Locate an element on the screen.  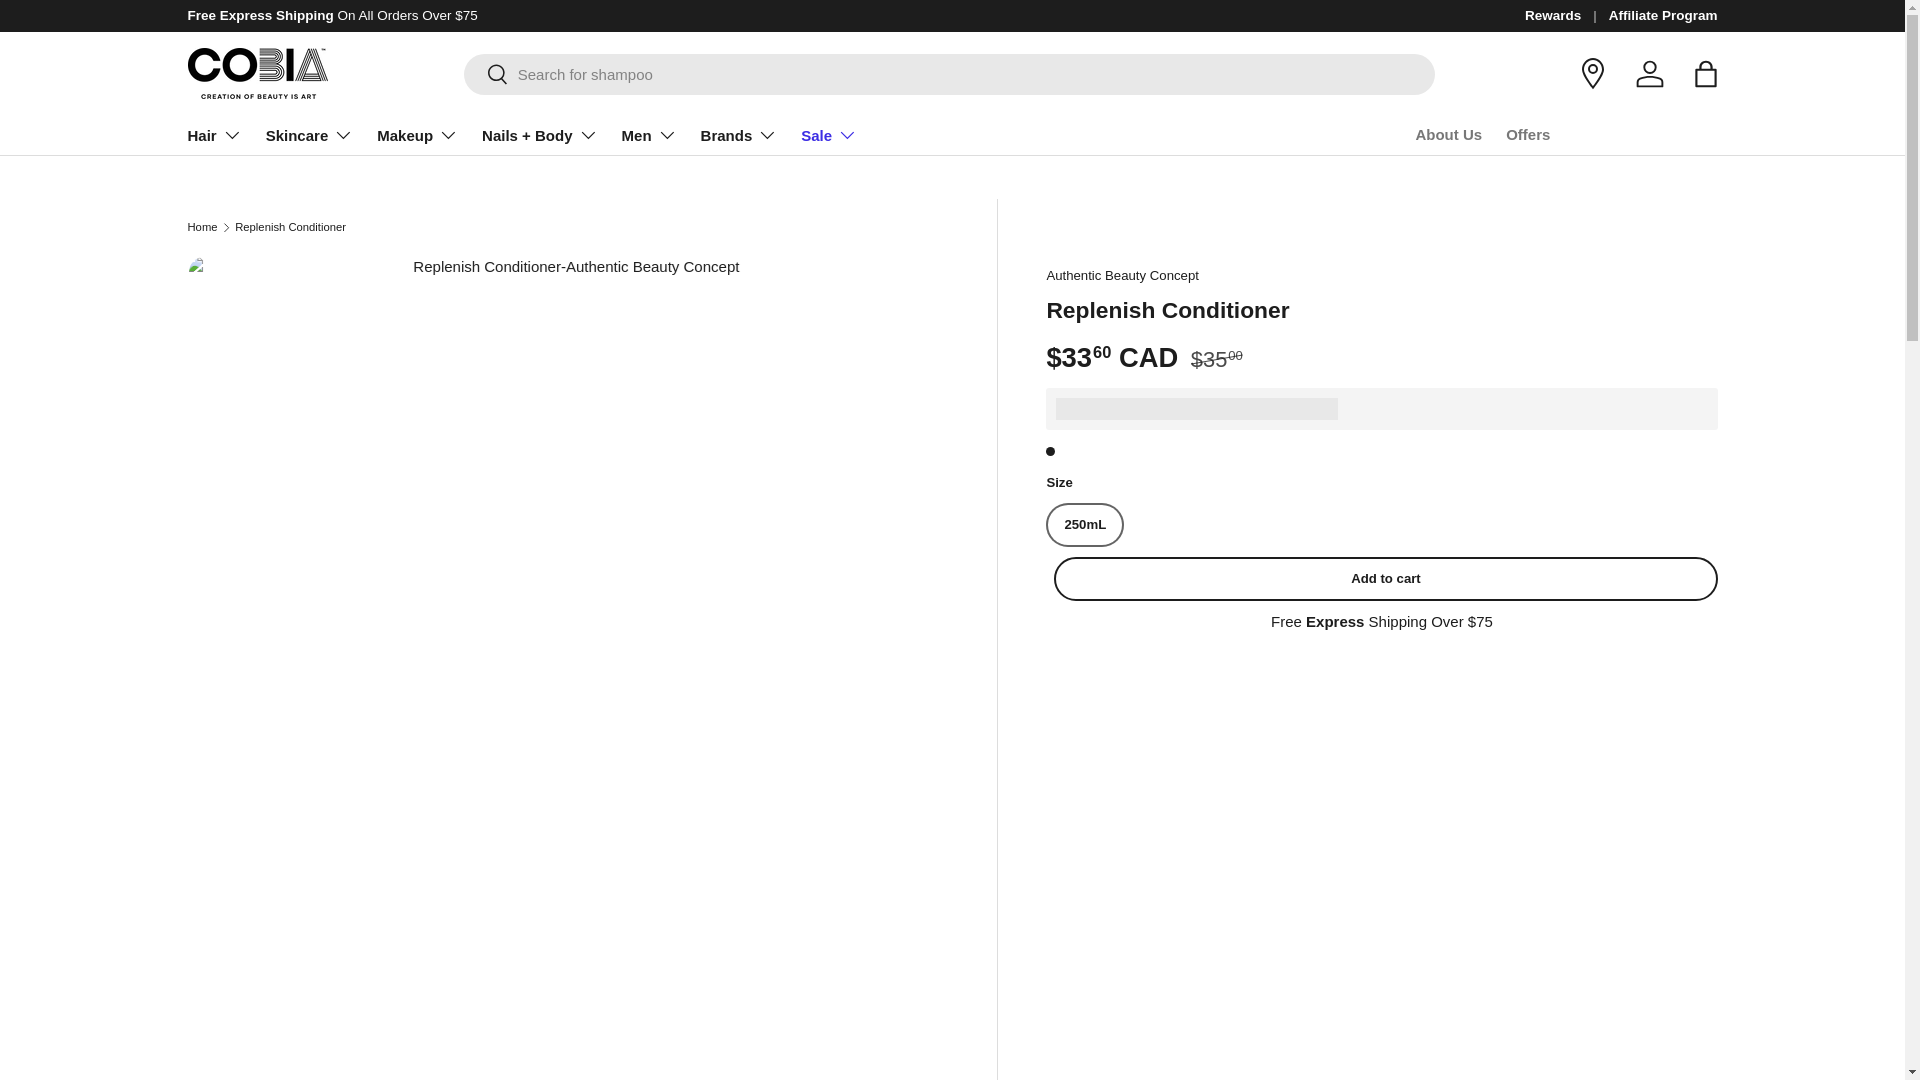
Log in is located at coordinates (1650, 74).